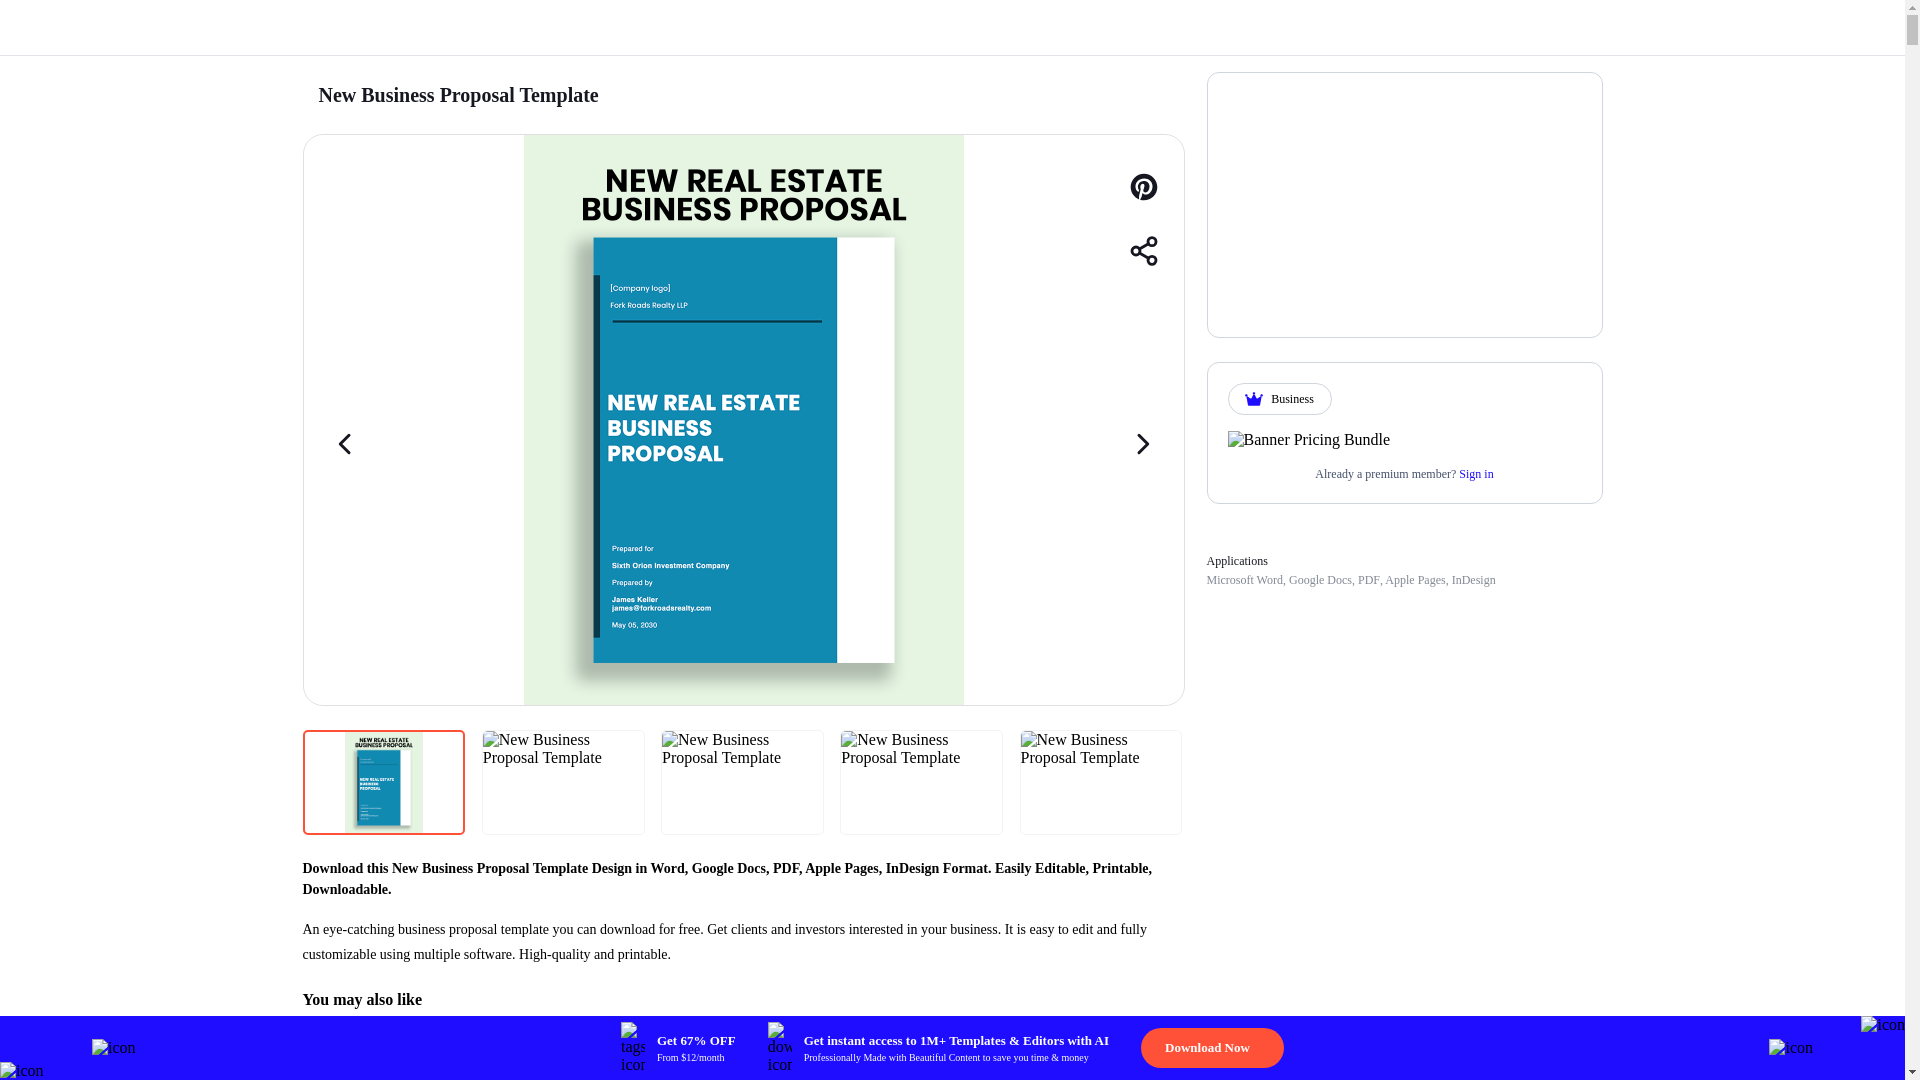  I want to click on Microsoft Word, so click(1244, 580).